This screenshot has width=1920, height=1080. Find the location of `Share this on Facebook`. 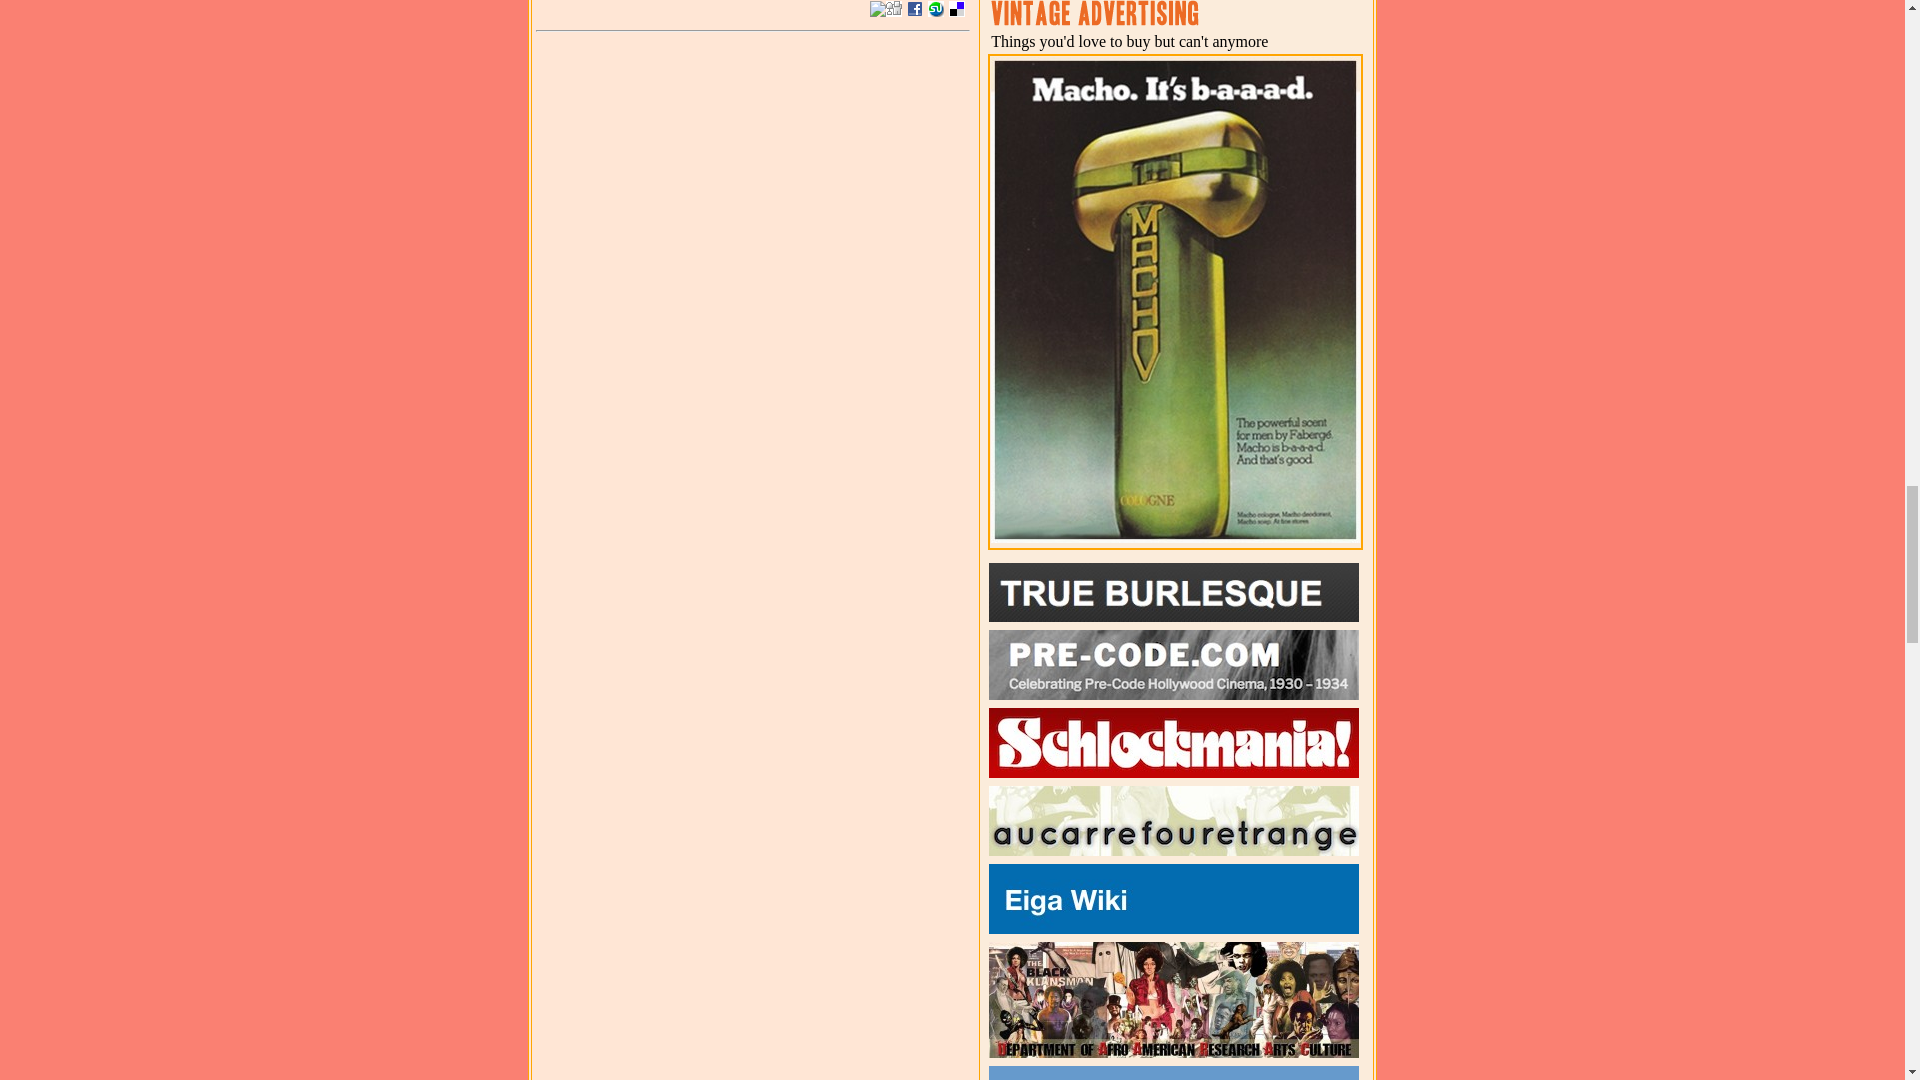

Share this on Facebook is located at coordinates (914, 9).